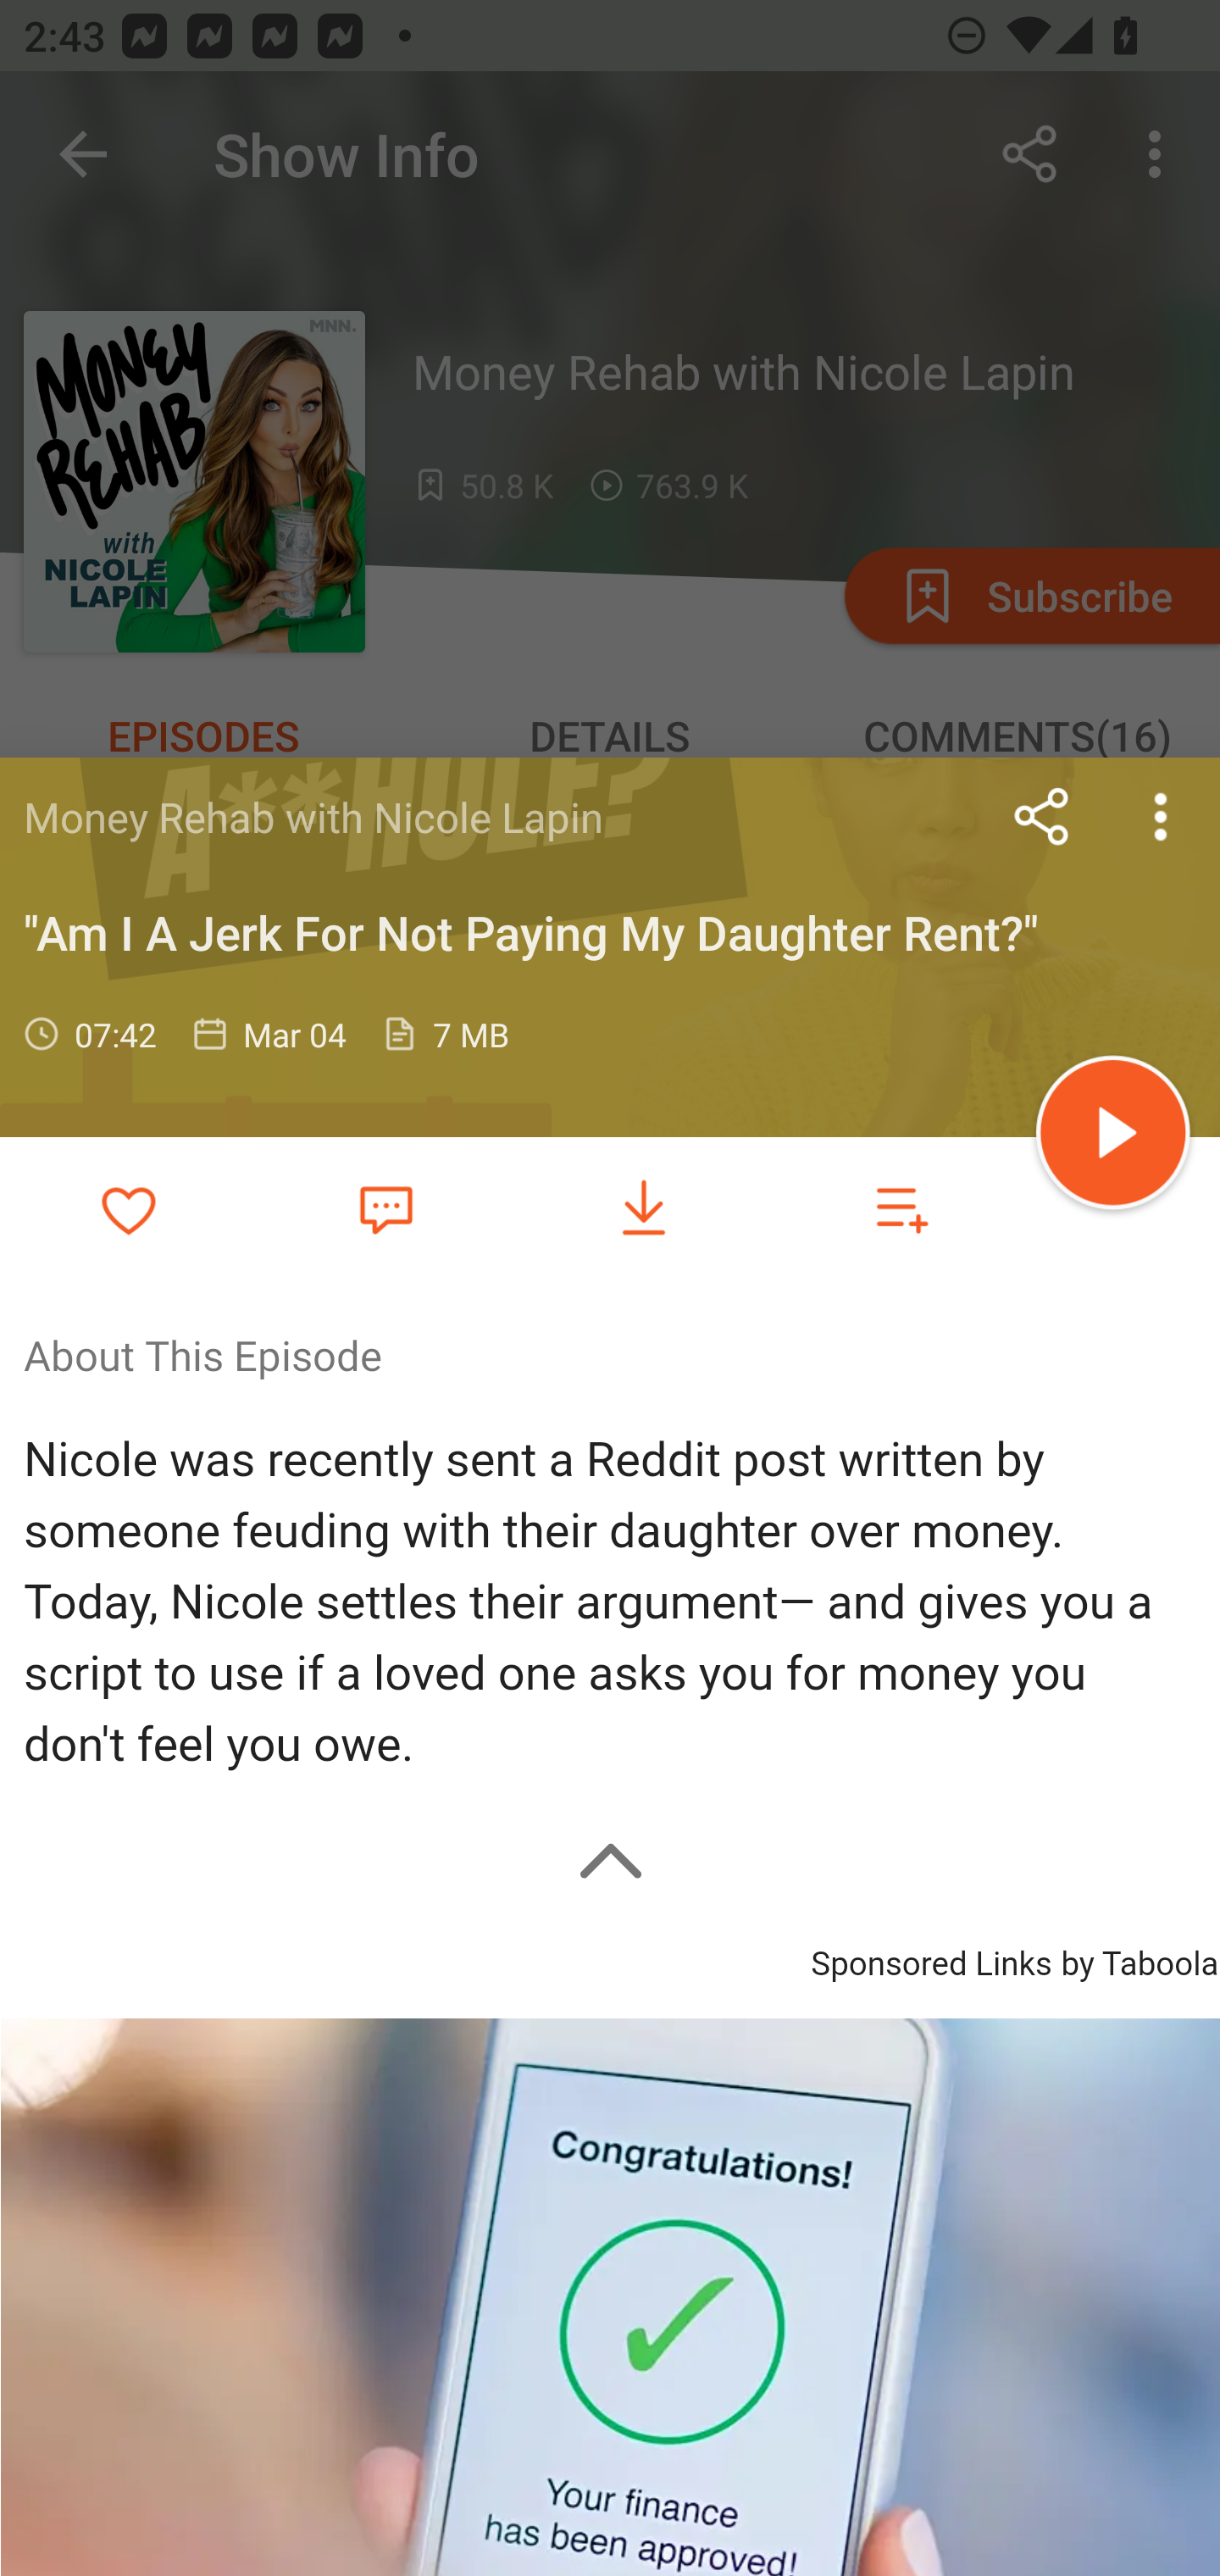 The image size is (1220, 2576). Describe the element at coordinates (129, 1208) in the screenshot. I see `Add to Favorites` at that location.